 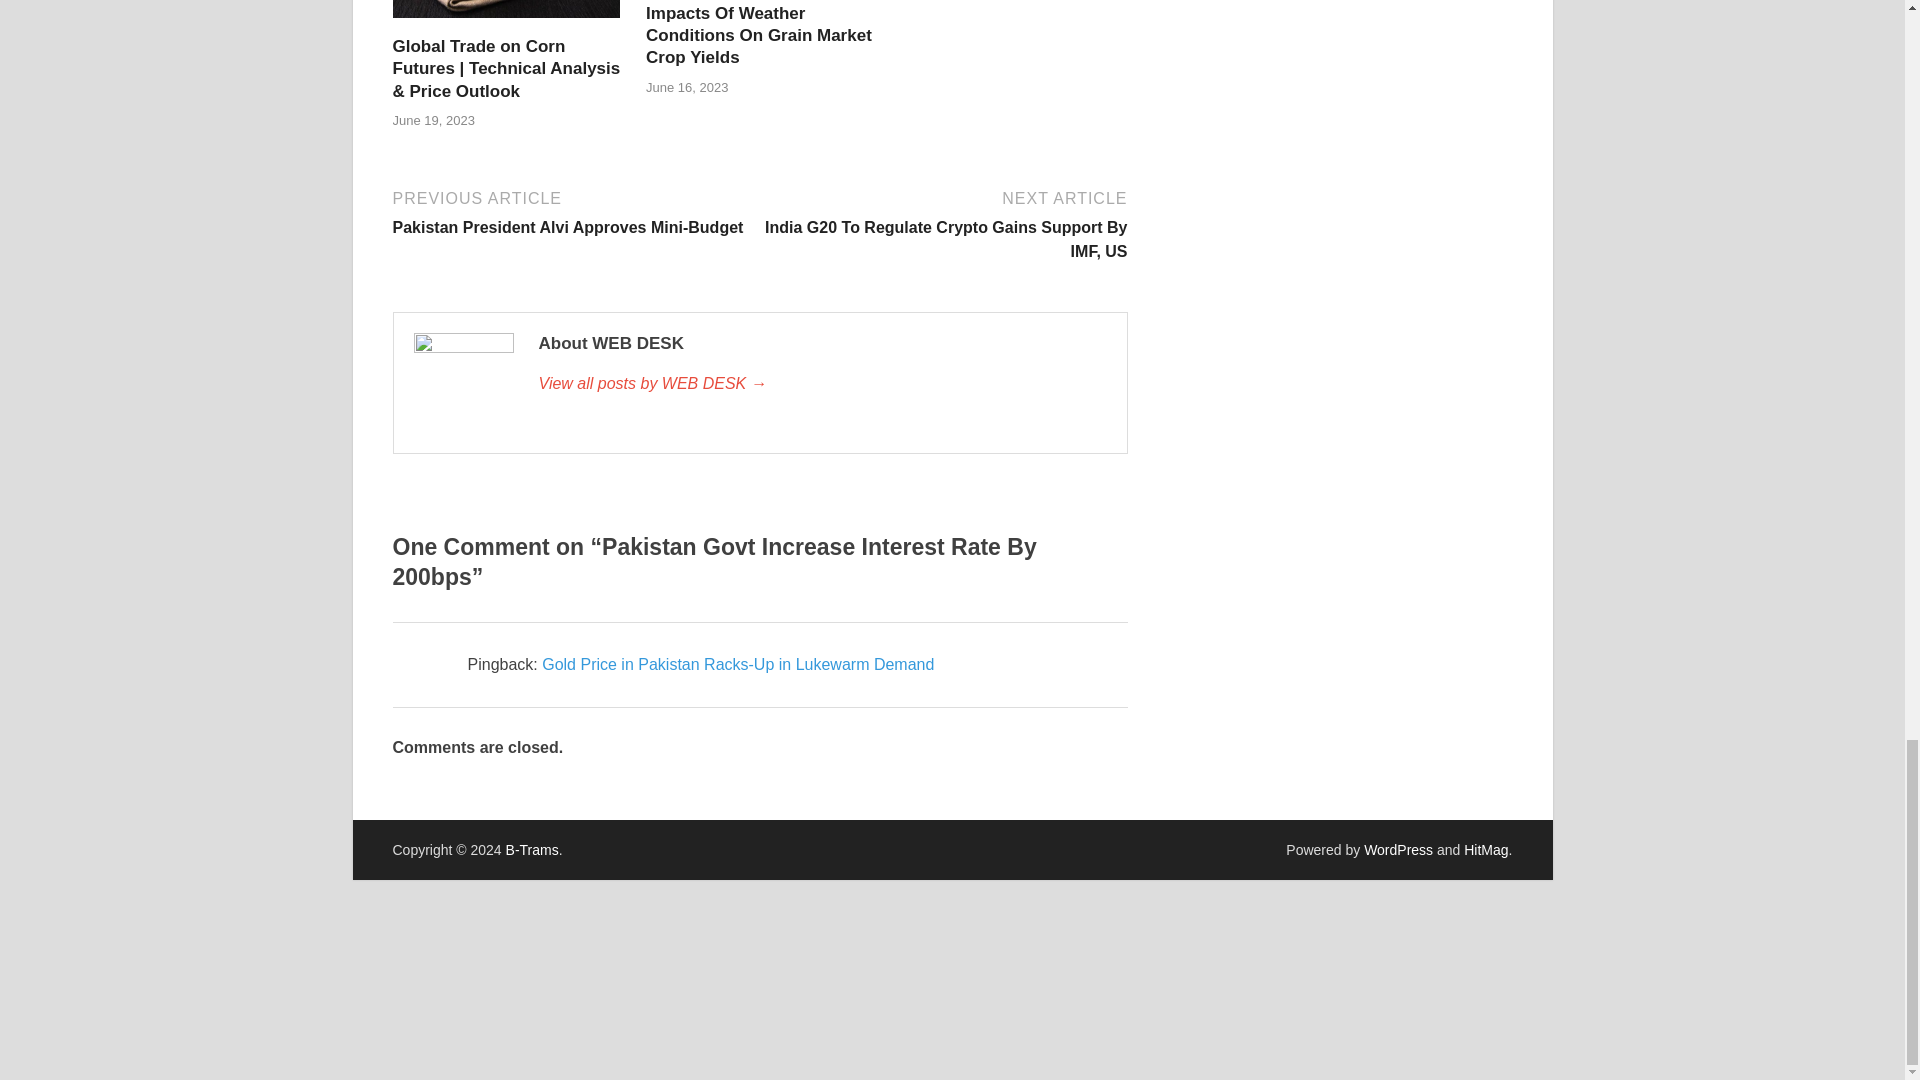 What do you see at coordinates (758, 35) in the screenshot?
I see `Impacts Of Weather Conditions On Grain Market Crop Yields` at bounding box center [758, 35].